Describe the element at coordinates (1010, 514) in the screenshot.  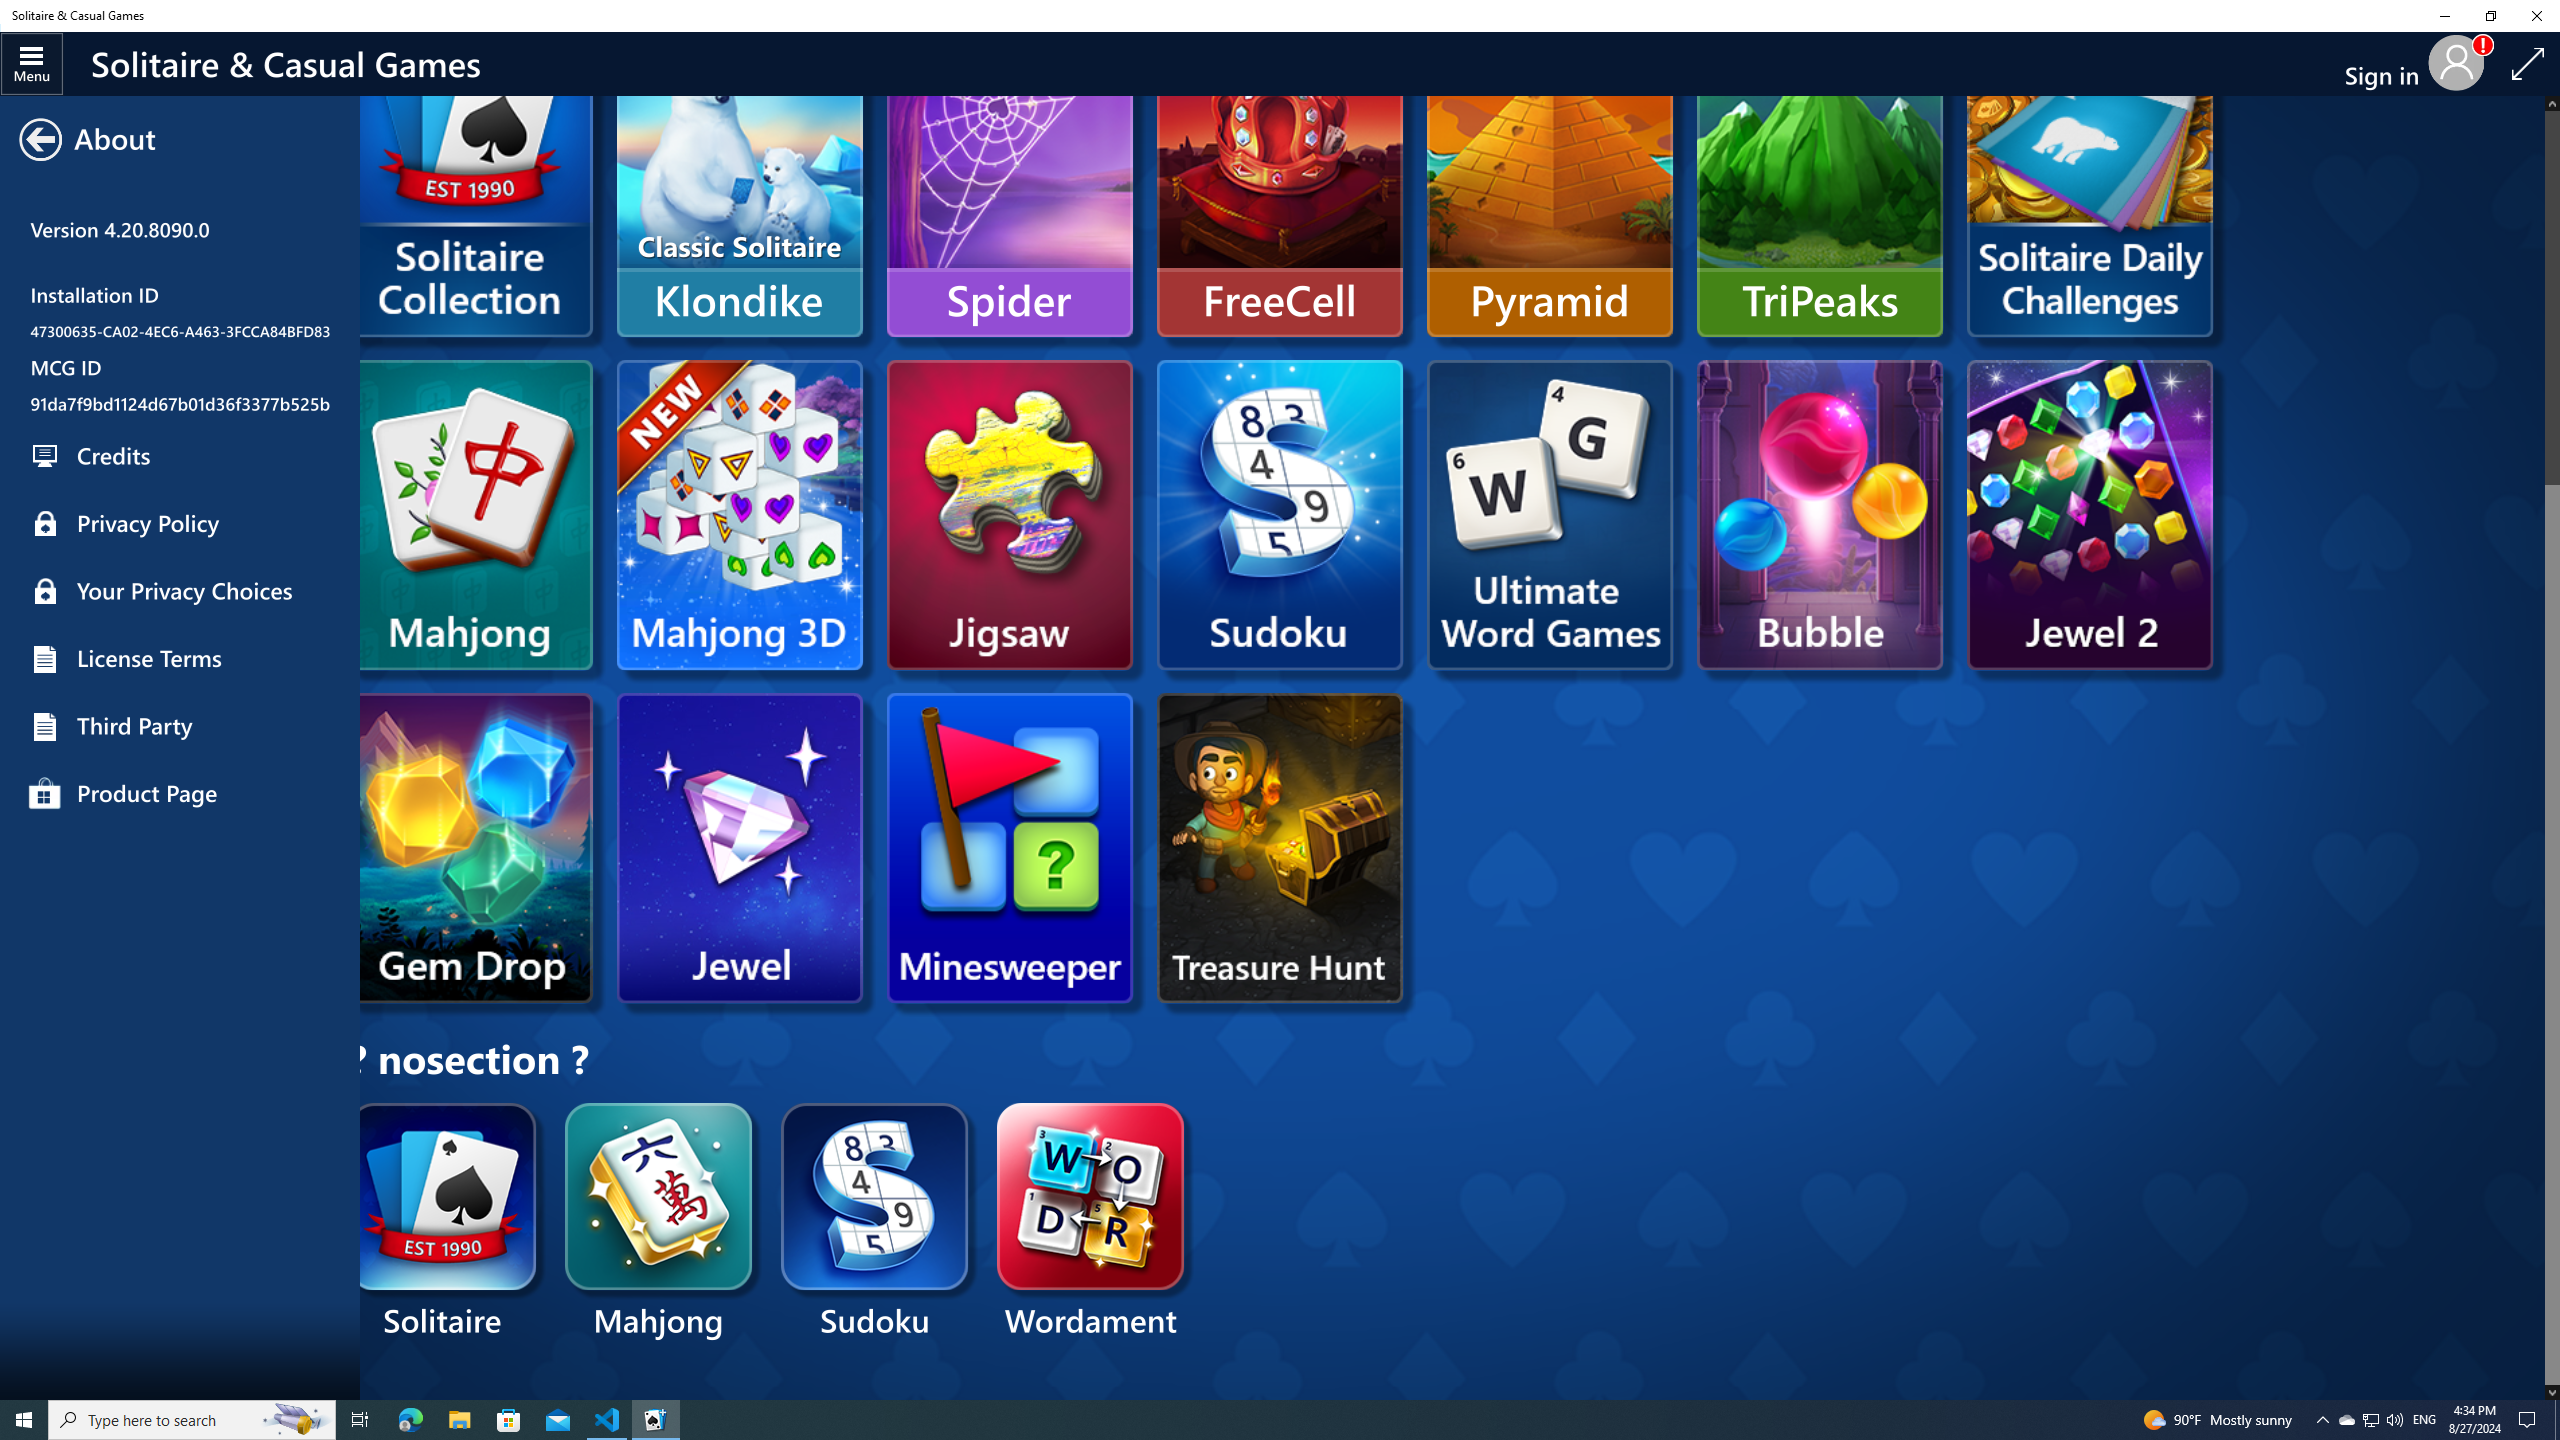
I see `Microsoft Jigsaw` at that location.